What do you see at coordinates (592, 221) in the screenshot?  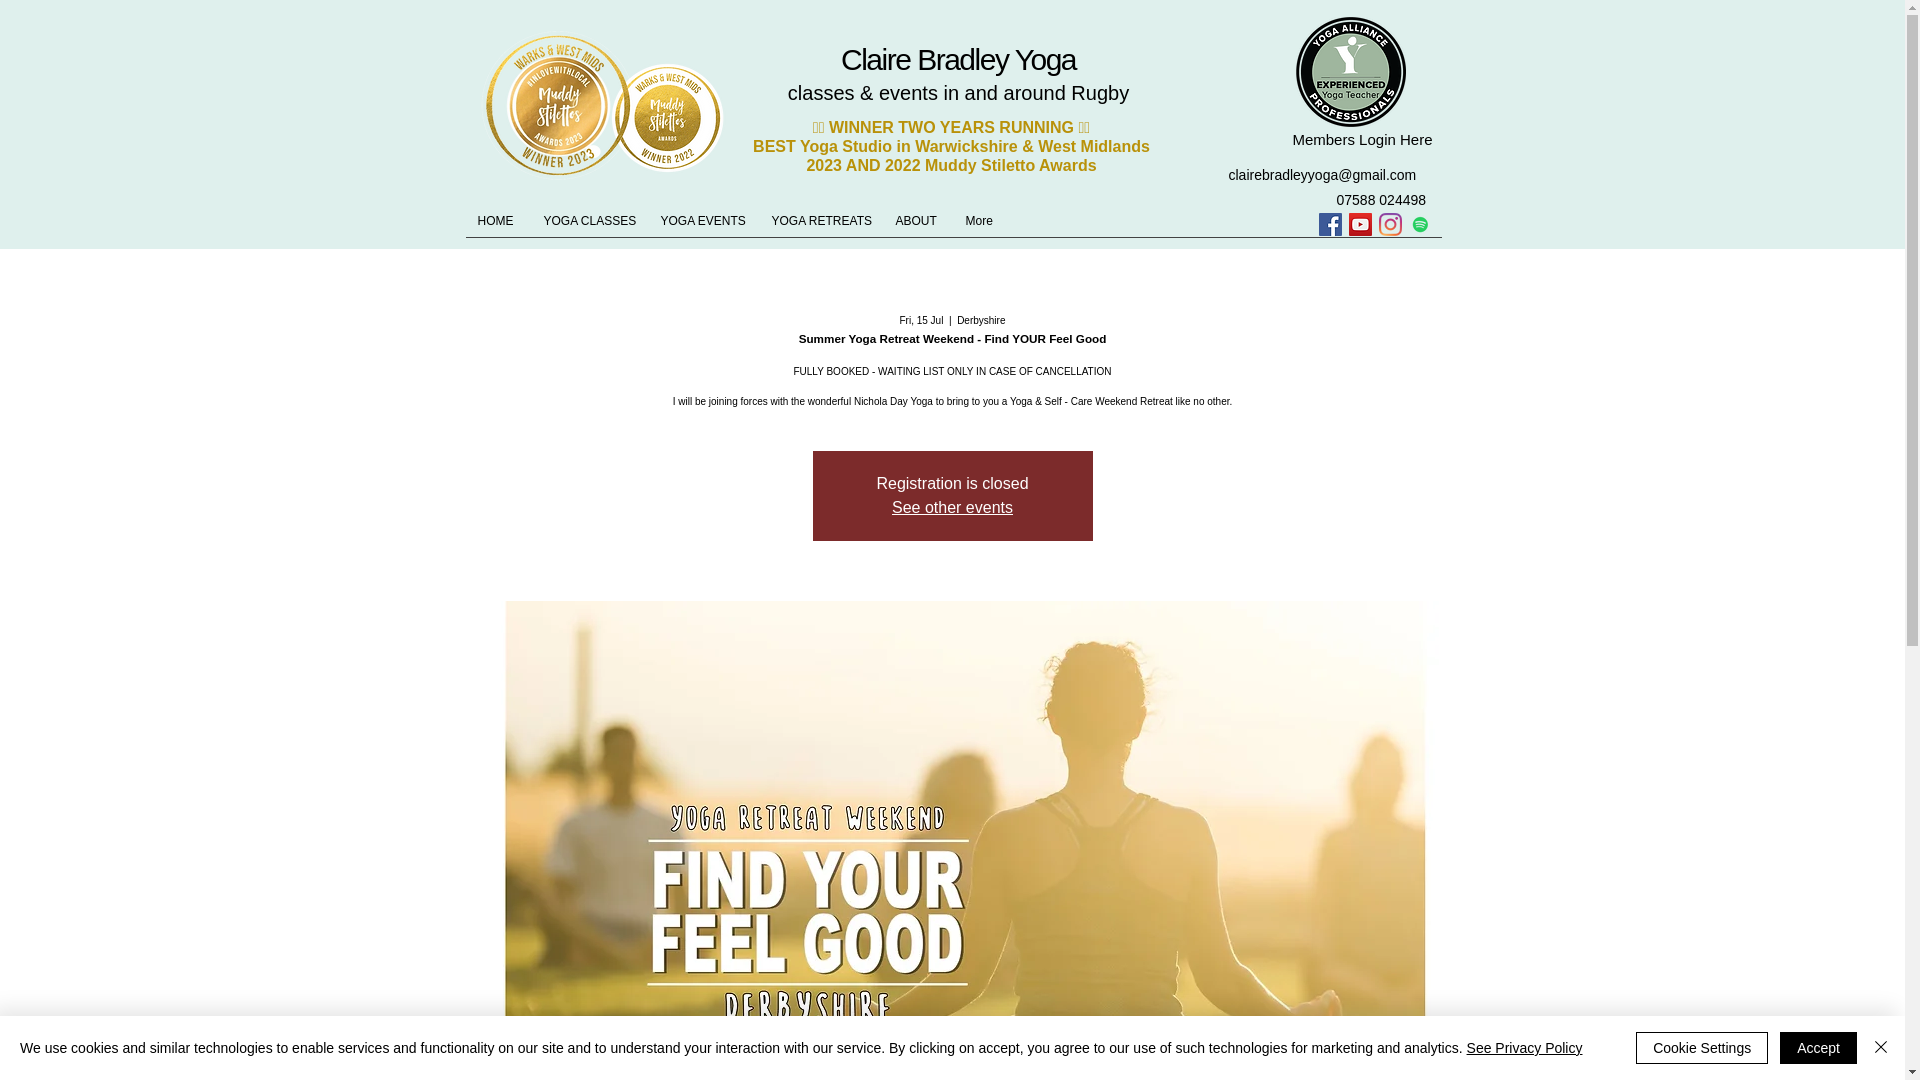 I see `YOGA CLASSES` at bounding box center [592, 221].